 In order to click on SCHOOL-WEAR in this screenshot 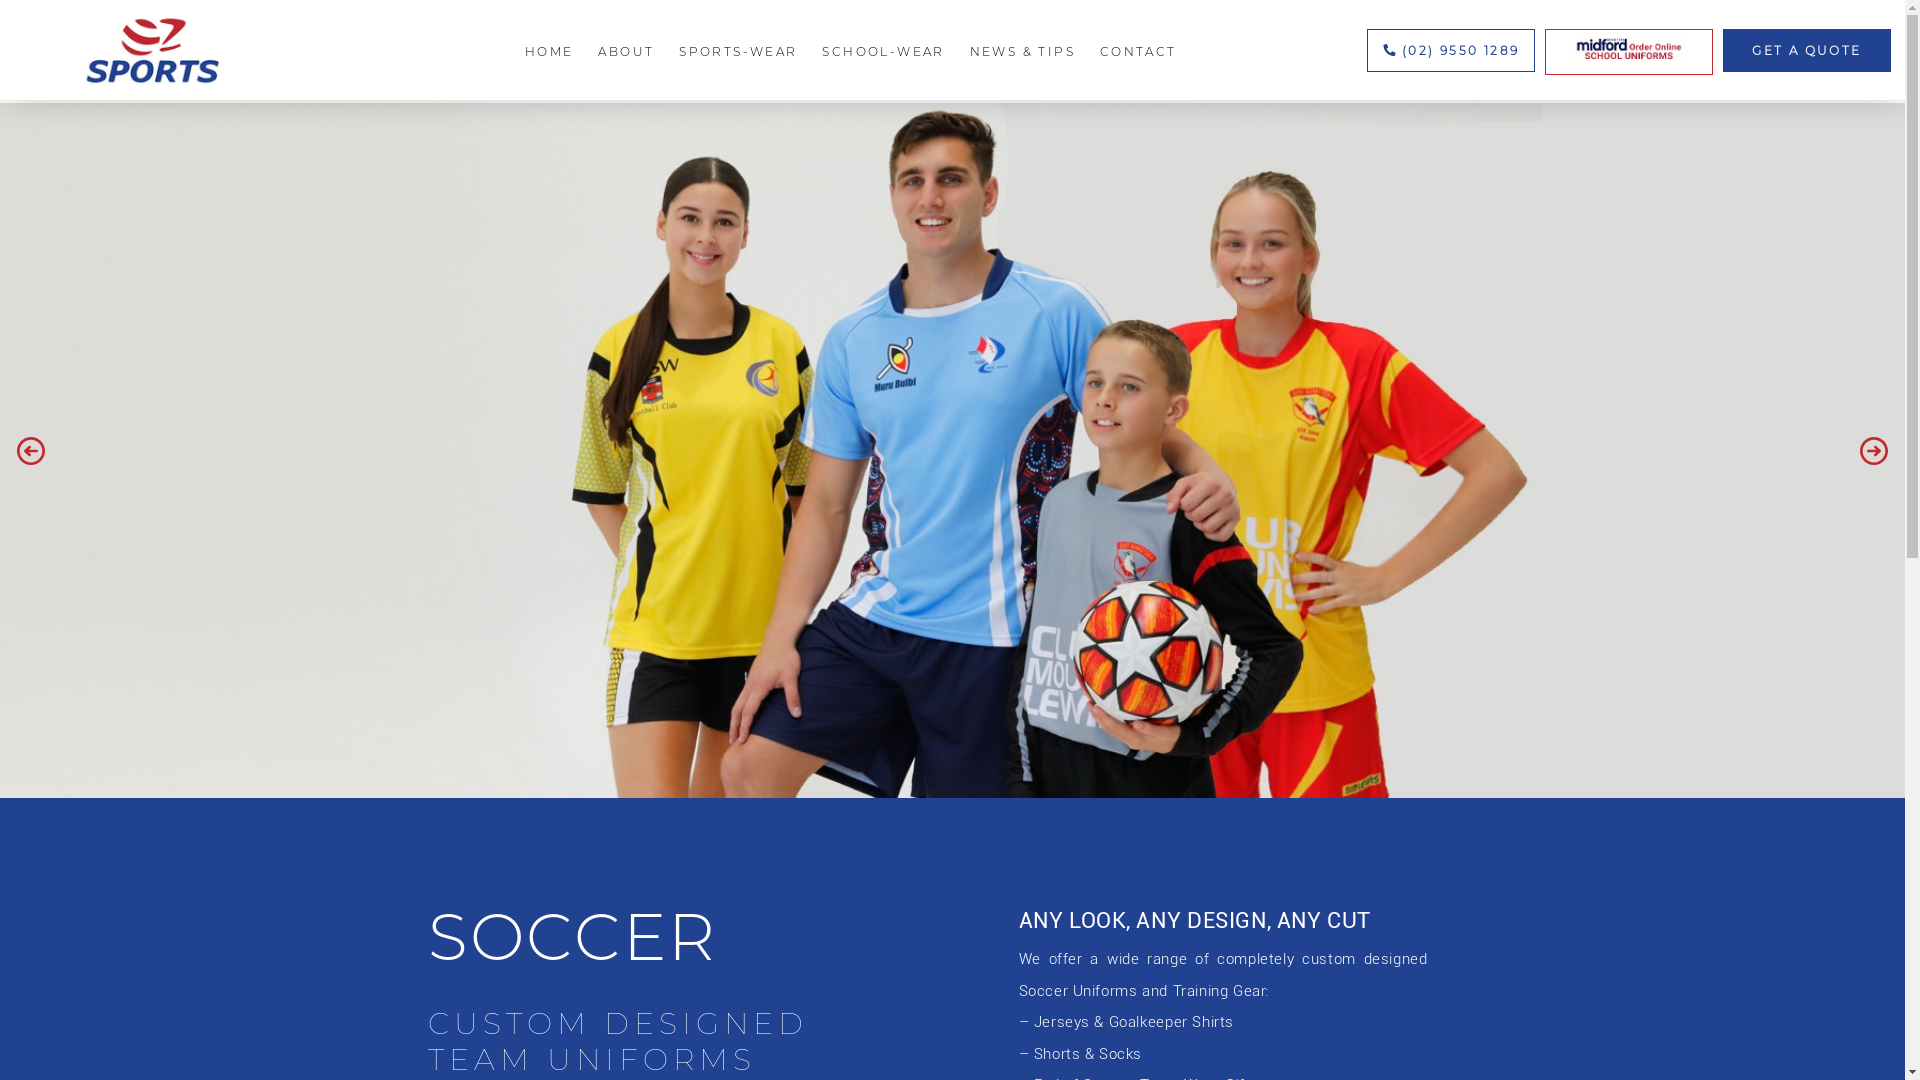, I will do `click(883, 52)`.